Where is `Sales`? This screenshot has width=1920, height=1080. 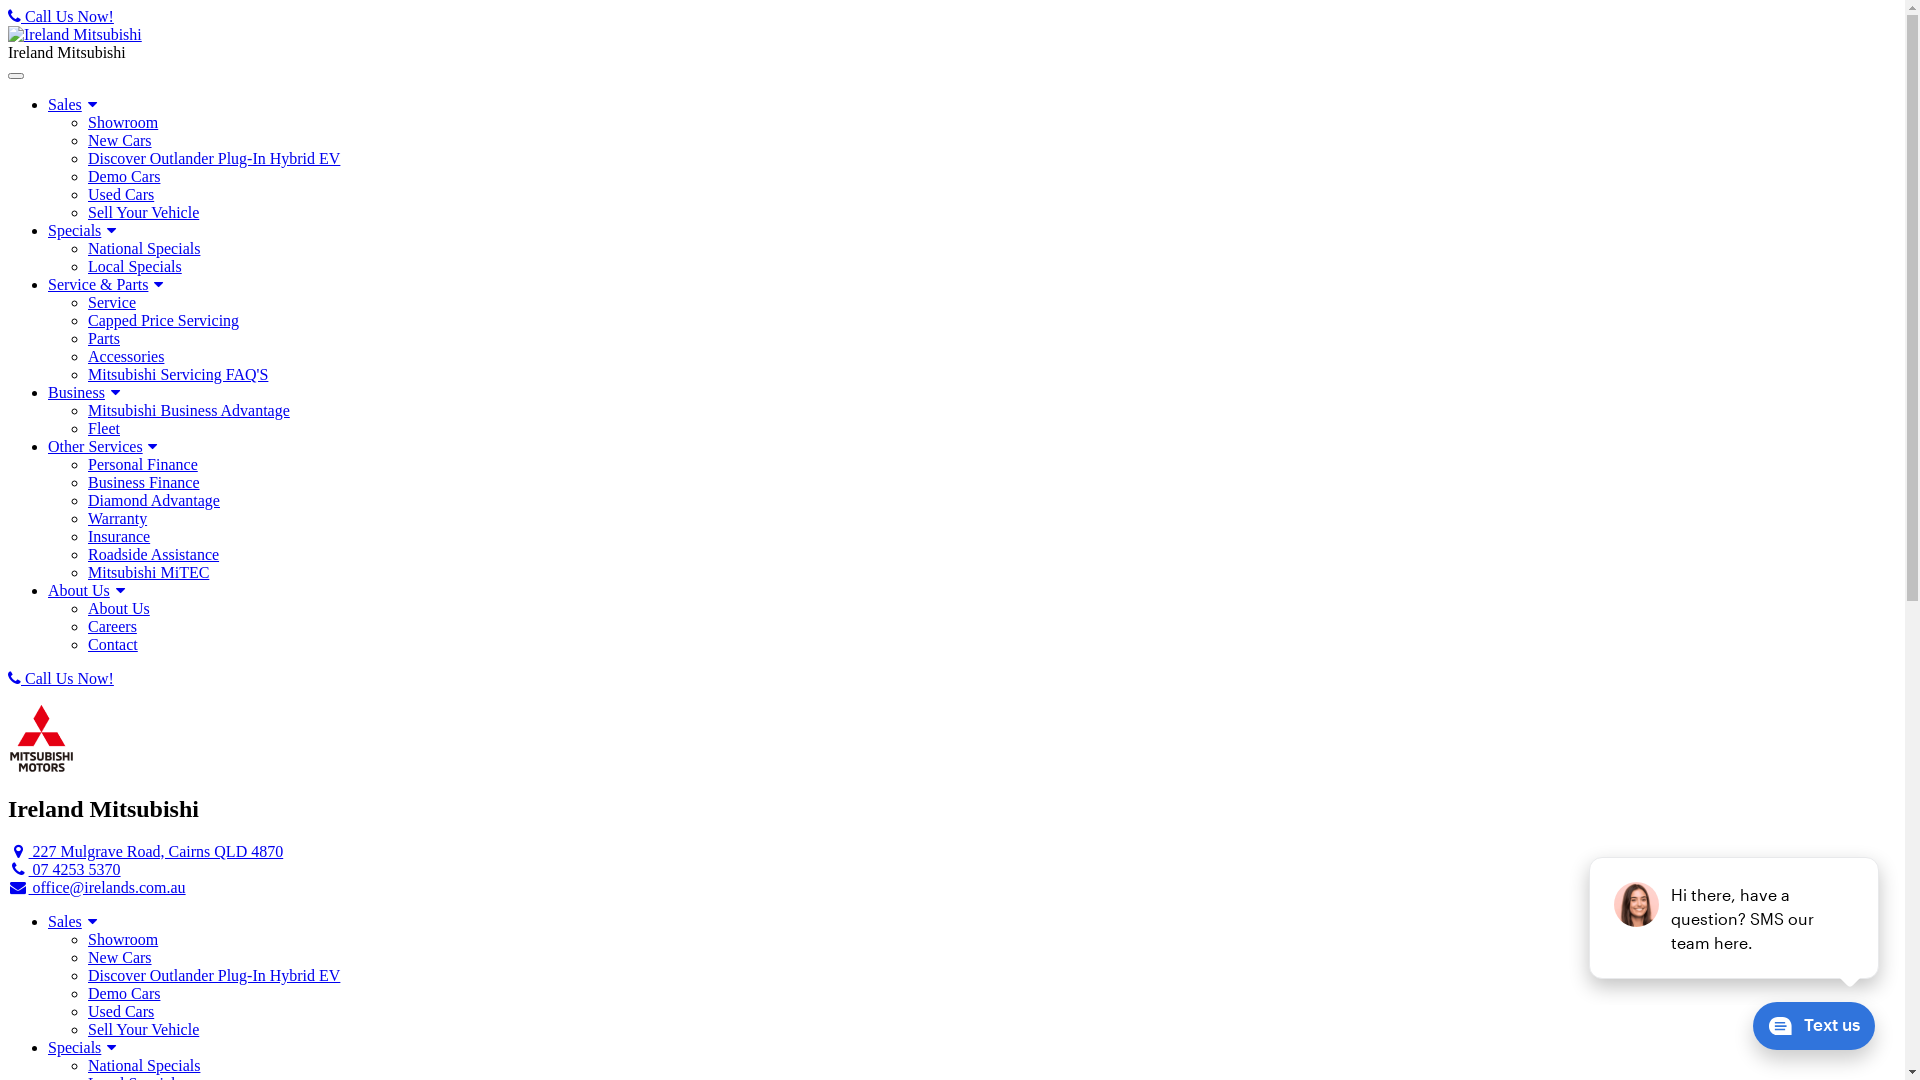 Sales is located at coordinates (75, 922).